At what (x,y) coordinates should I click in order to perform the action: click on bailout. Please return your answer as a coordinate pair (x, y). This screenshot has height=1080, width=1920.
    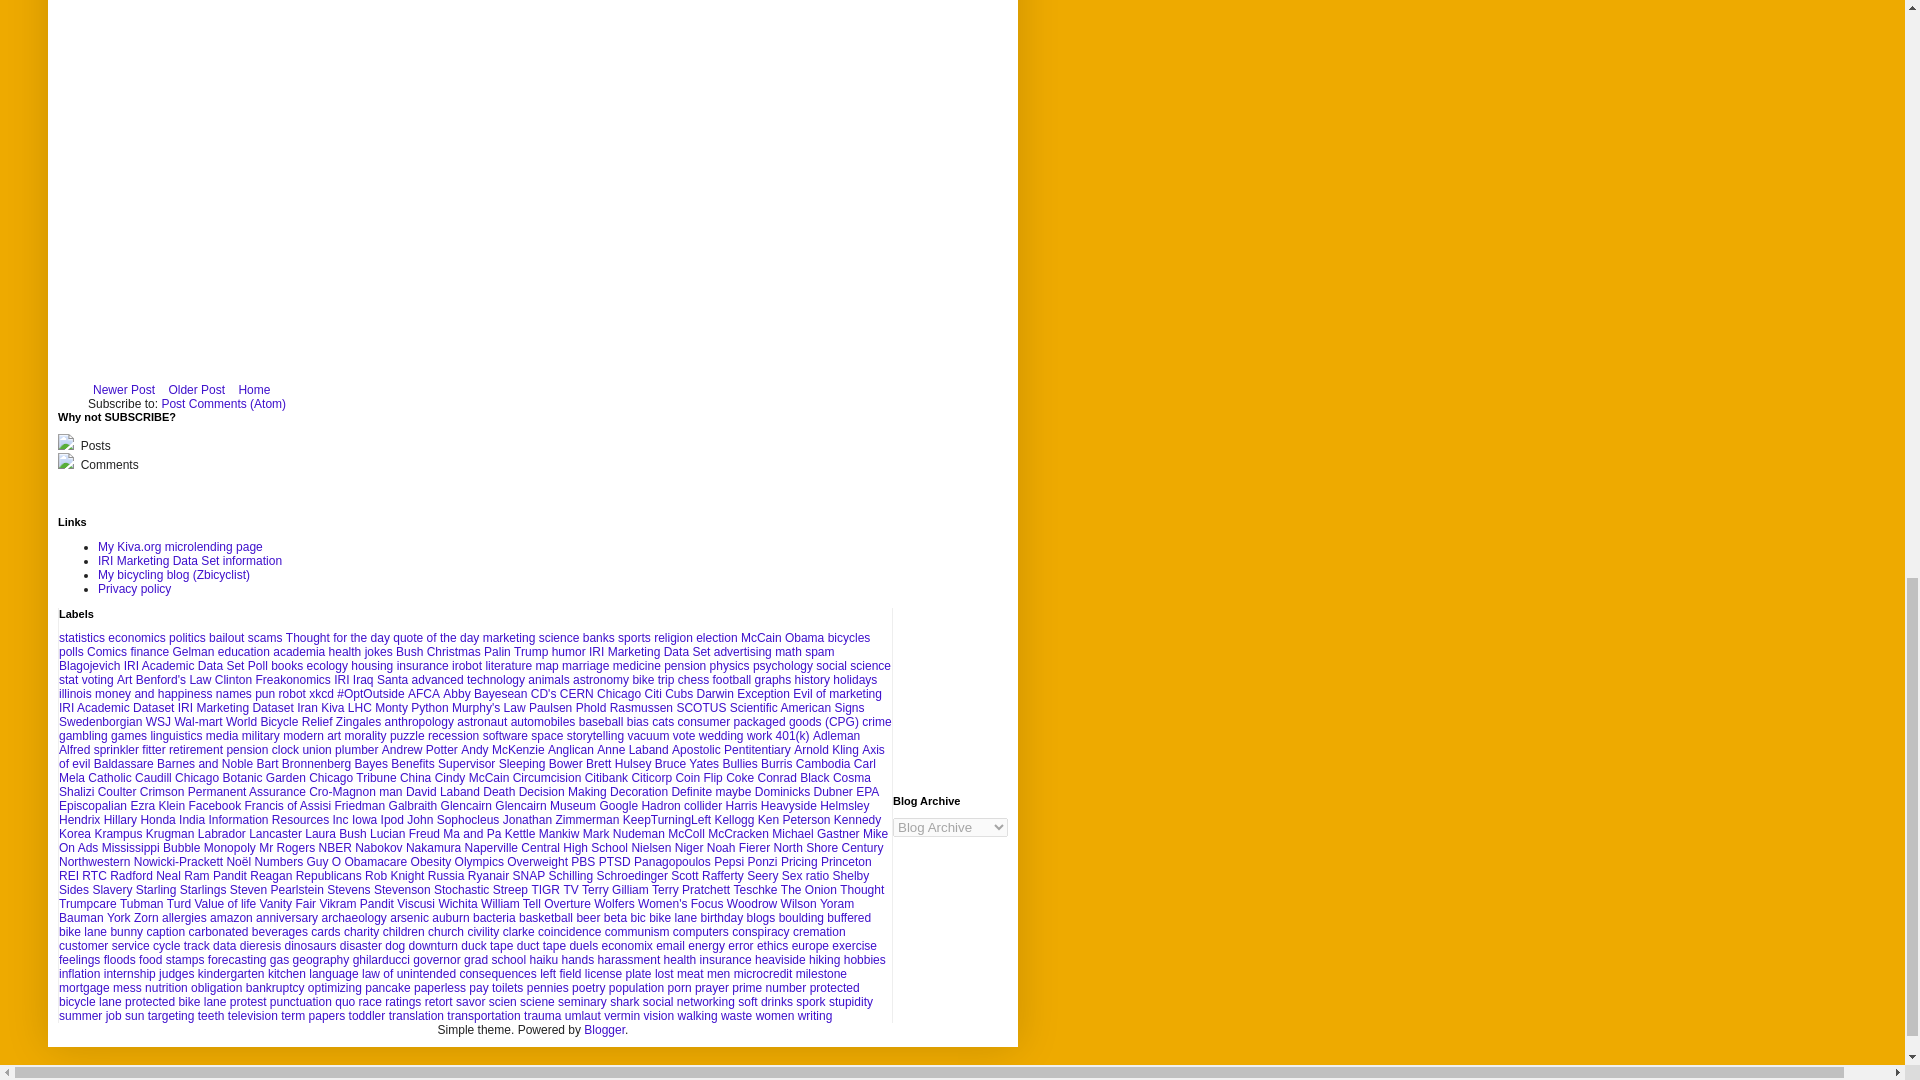
    Looking at the image, I should click on (226, 637).